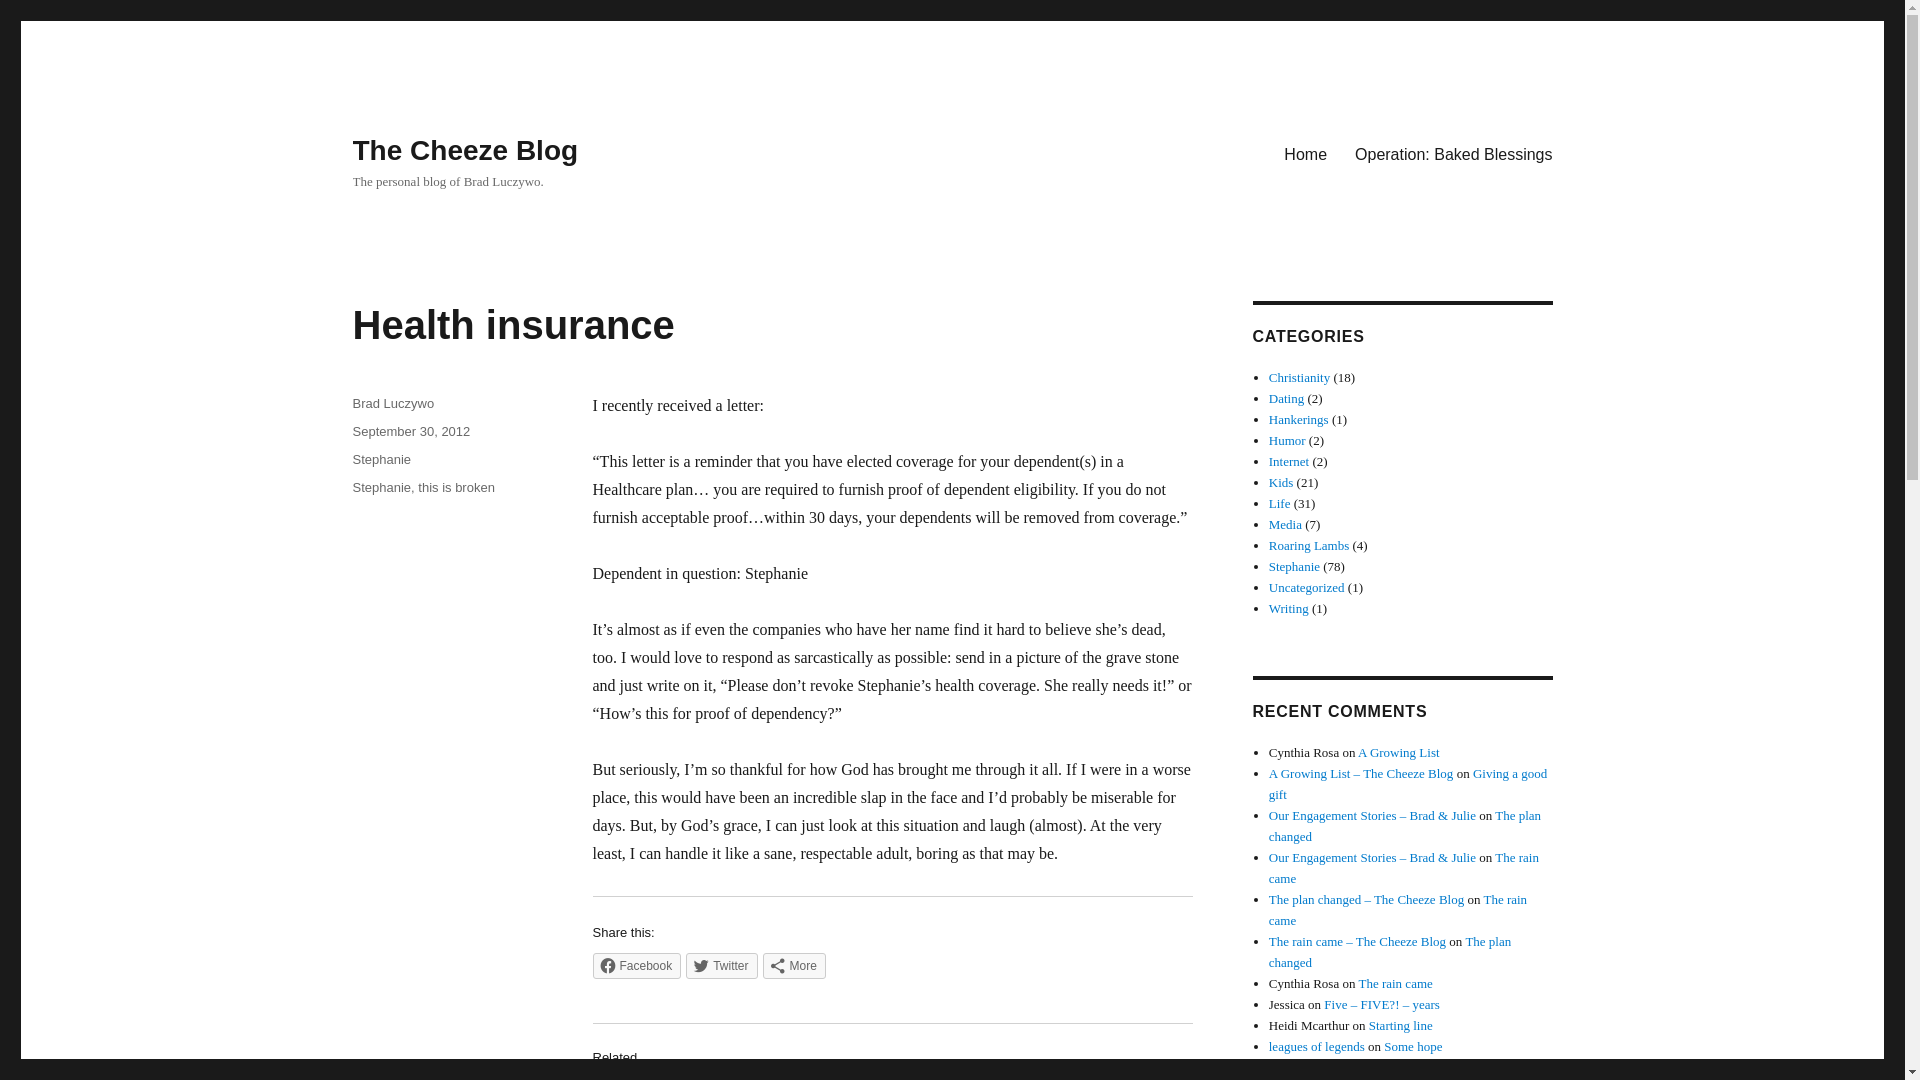 The width and height of the screenshot is (1920, 1080). What do you see at coordinates (1453, 153) in the screenshot?
I see `Operation: Baked Blessings` at bounding box center [1453, 153].